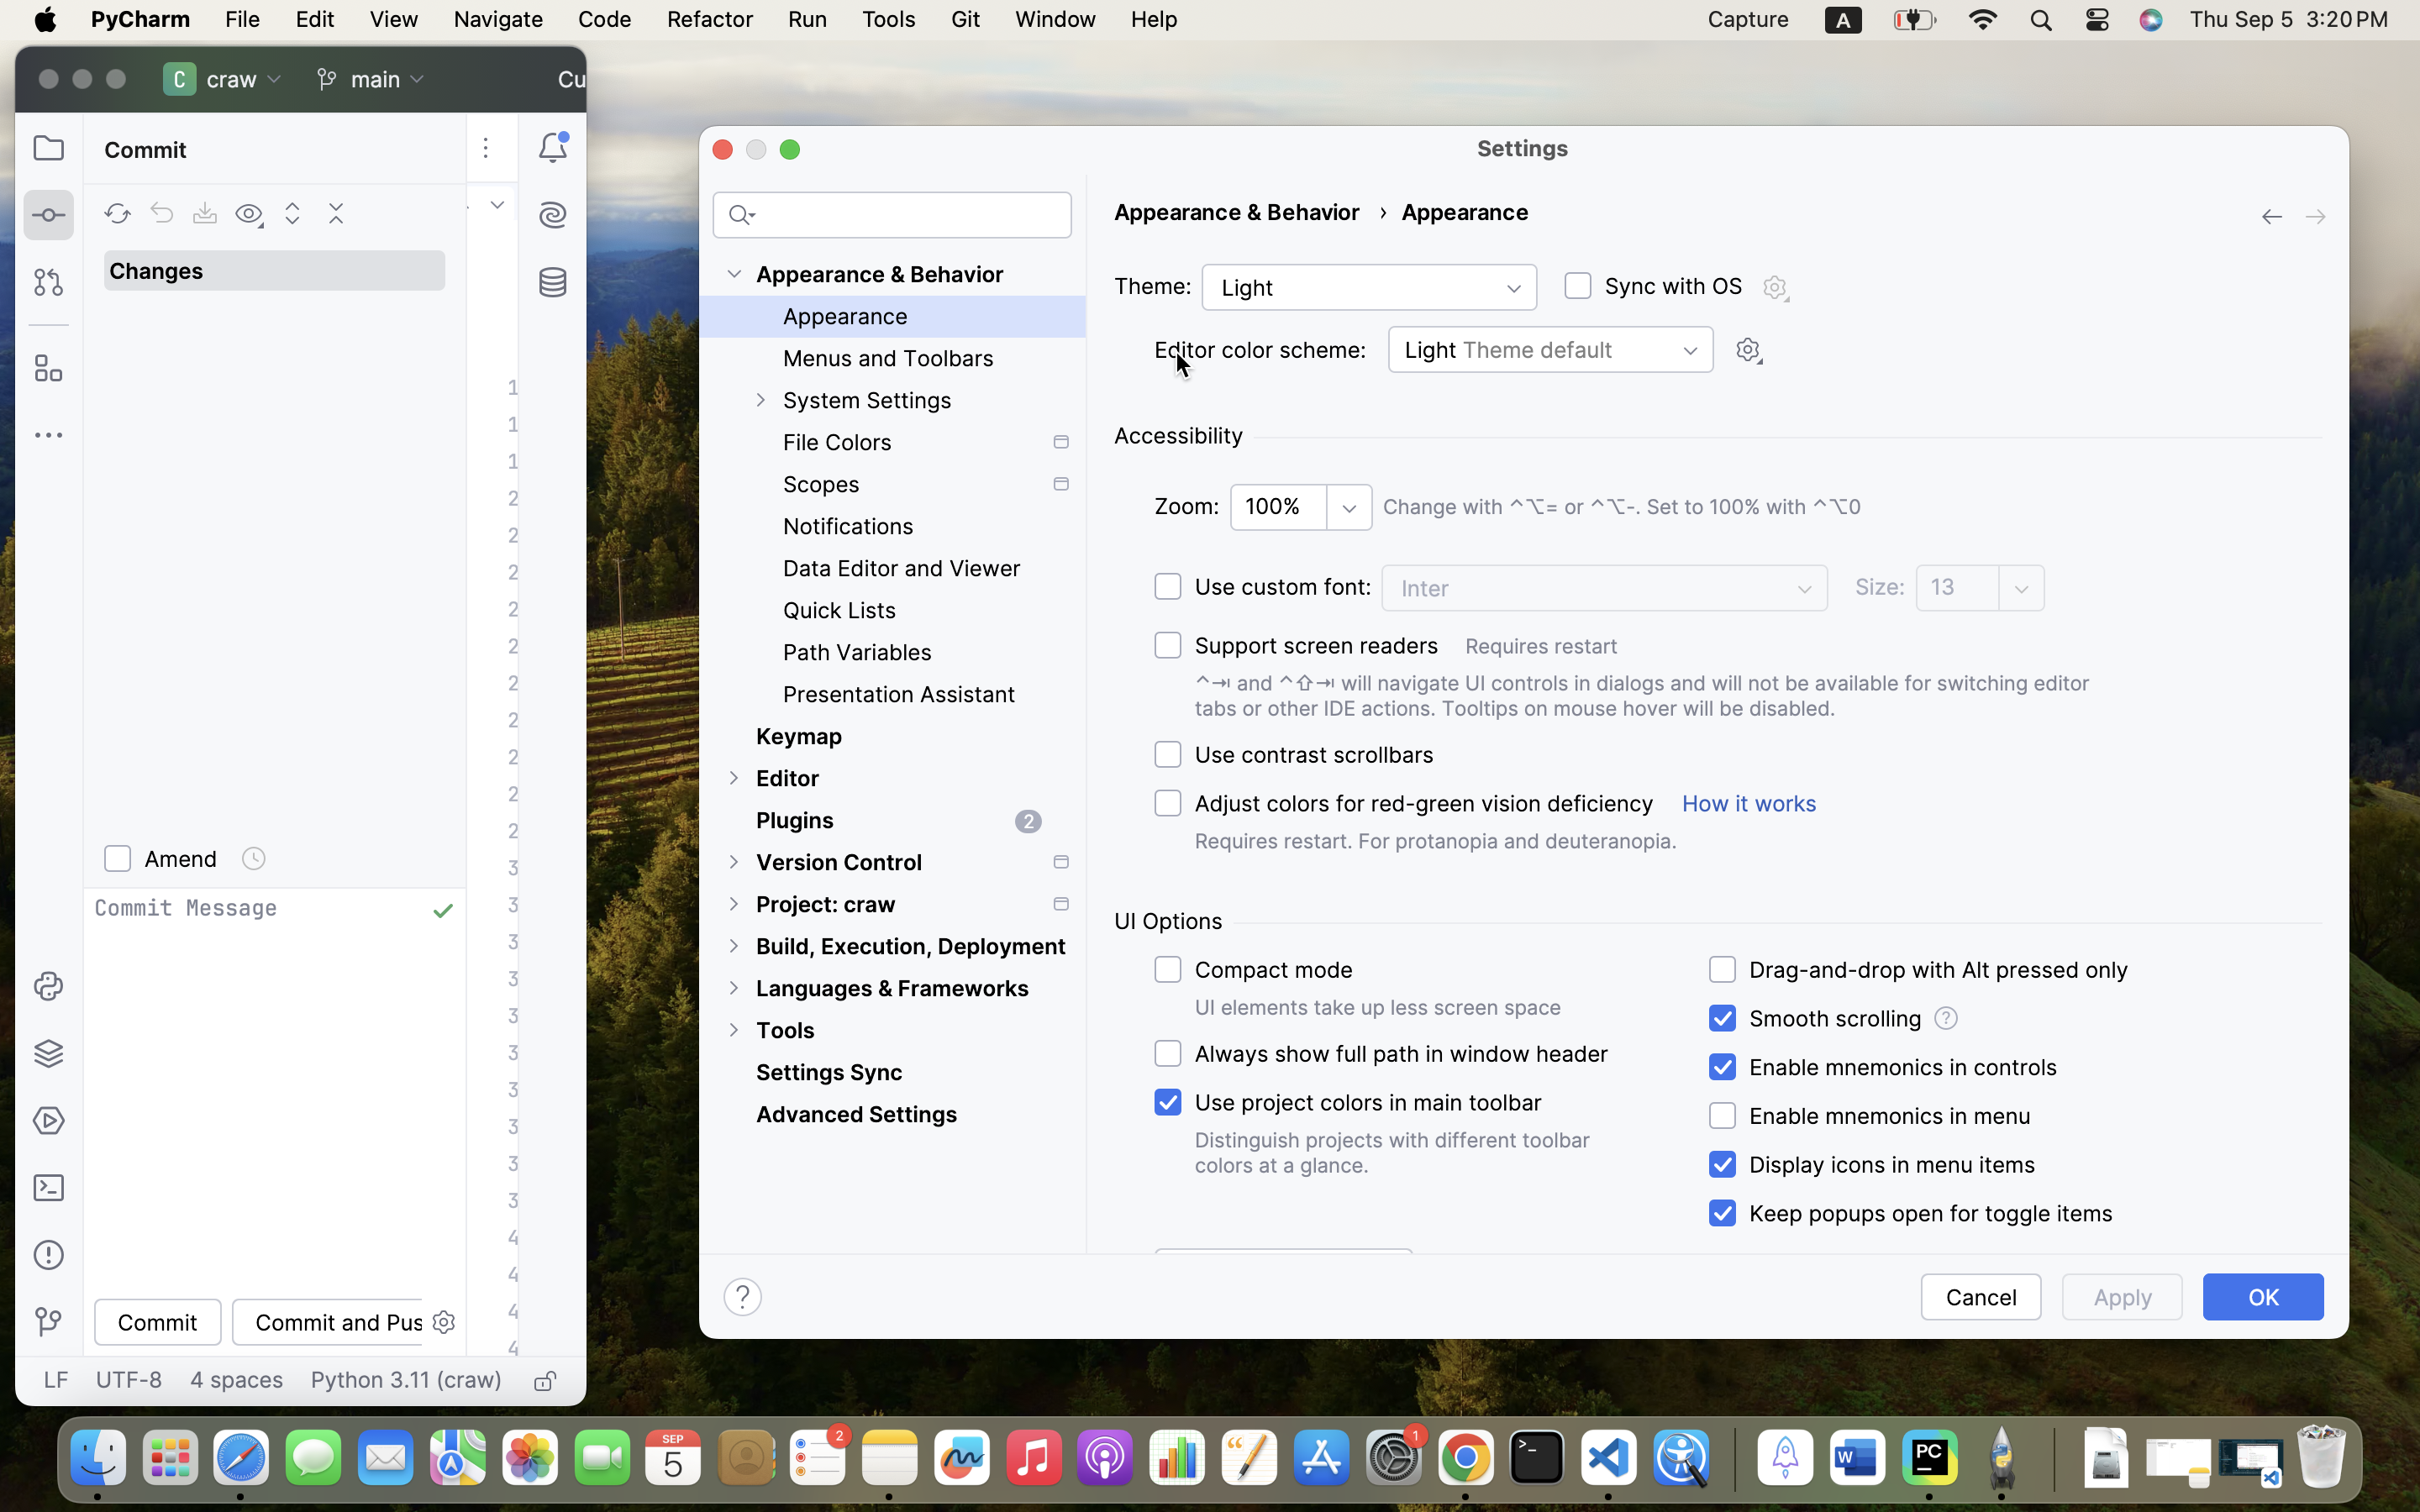  I want to click on Zoom:, so click(1187, 507).